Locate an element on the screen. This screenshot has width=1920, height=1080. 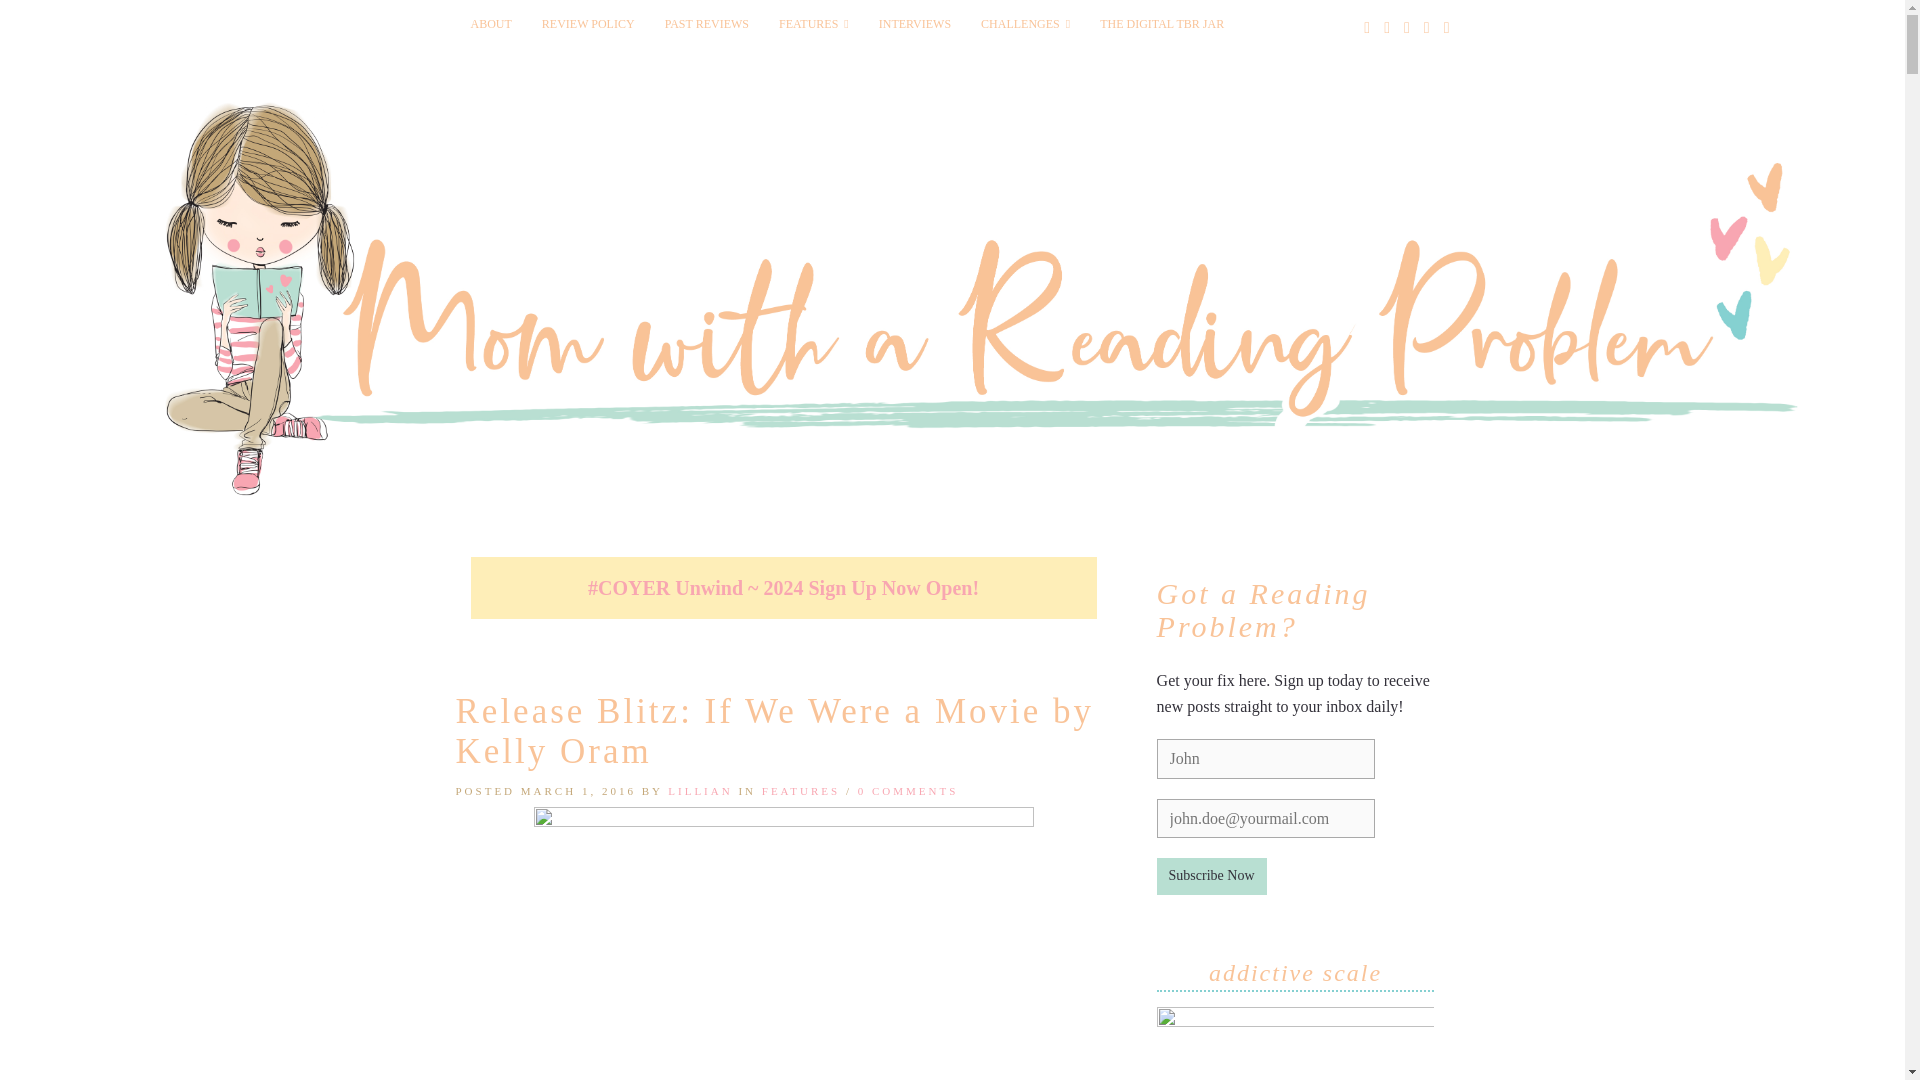
FEATURES is located at coordinates (801, 791).